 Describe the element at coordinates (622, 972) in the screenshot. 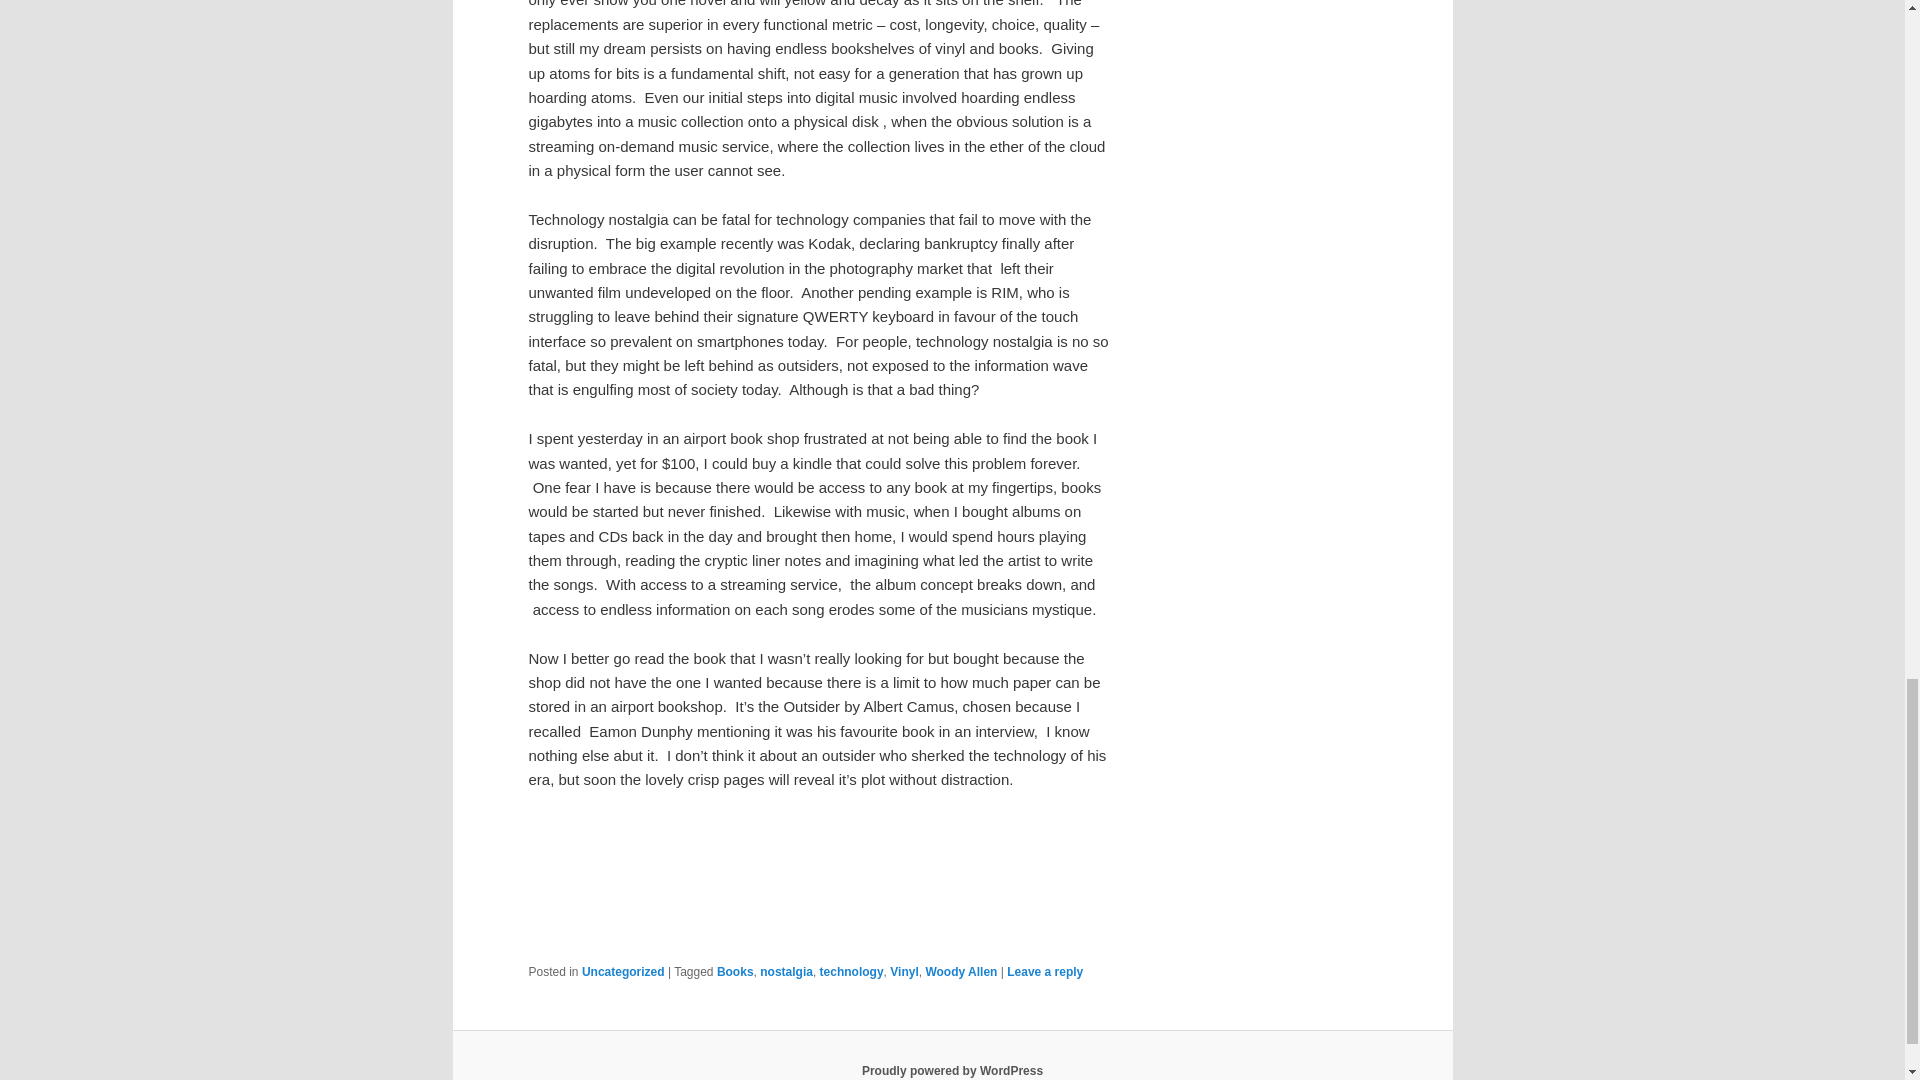

I see `View all posts in Uncategorized` at that location.